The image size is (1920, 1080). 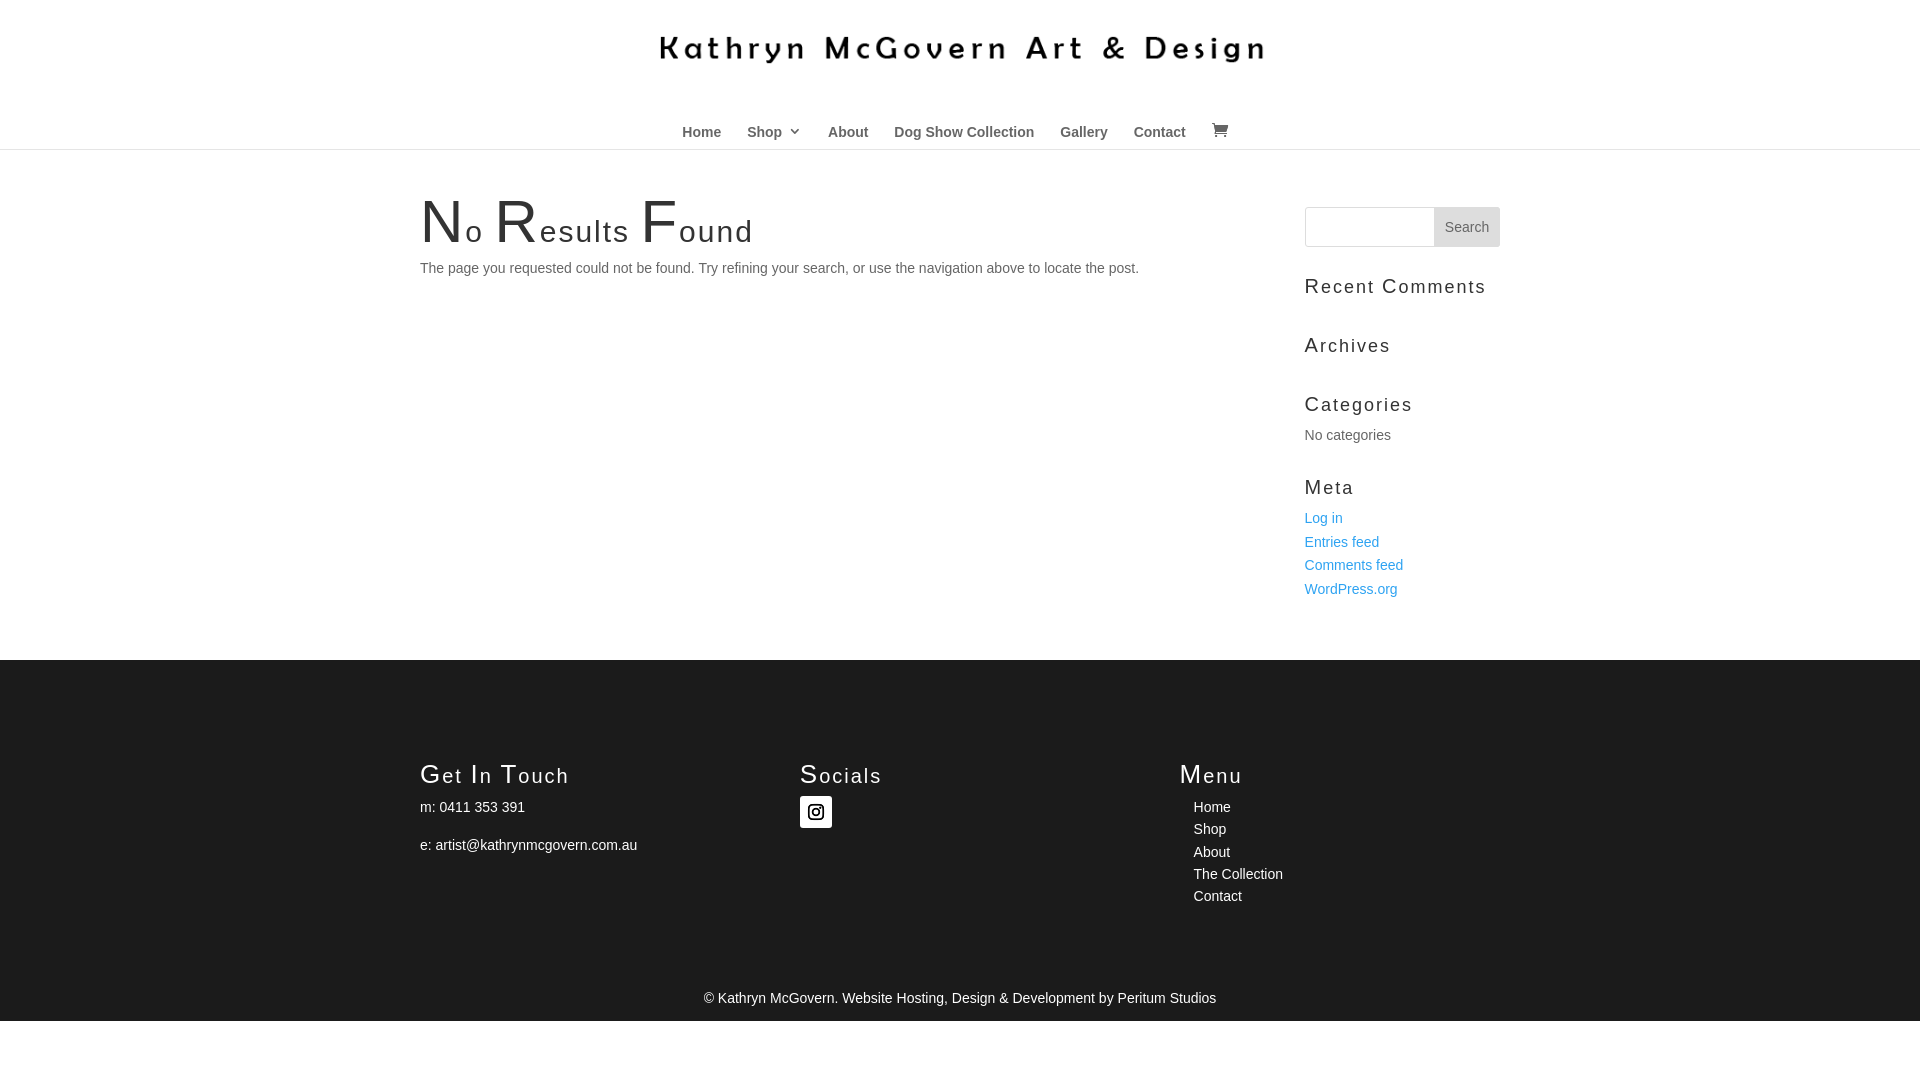 I want to click on Home, so click(x=1212, y=807).